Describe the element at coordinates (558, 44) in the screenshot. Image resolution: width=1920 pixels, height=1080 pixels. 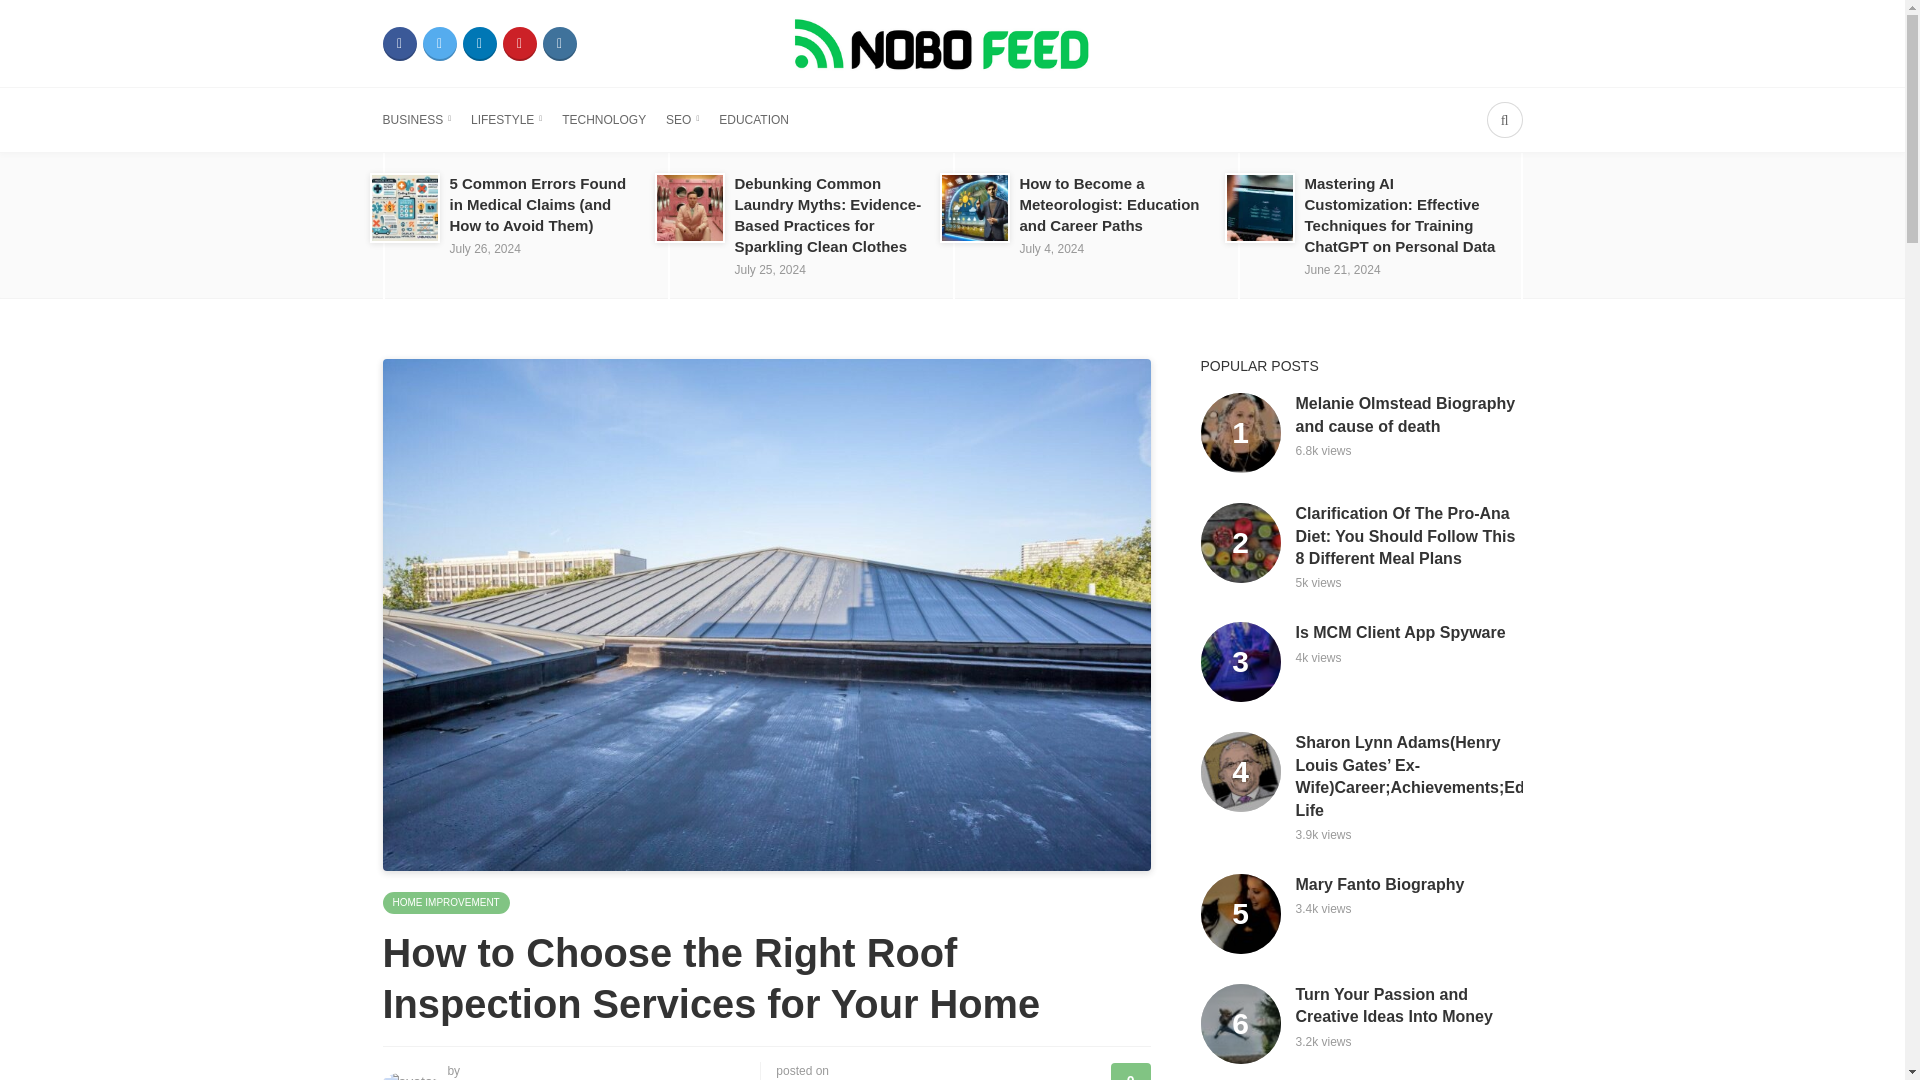
I see `Instagram` at that location.